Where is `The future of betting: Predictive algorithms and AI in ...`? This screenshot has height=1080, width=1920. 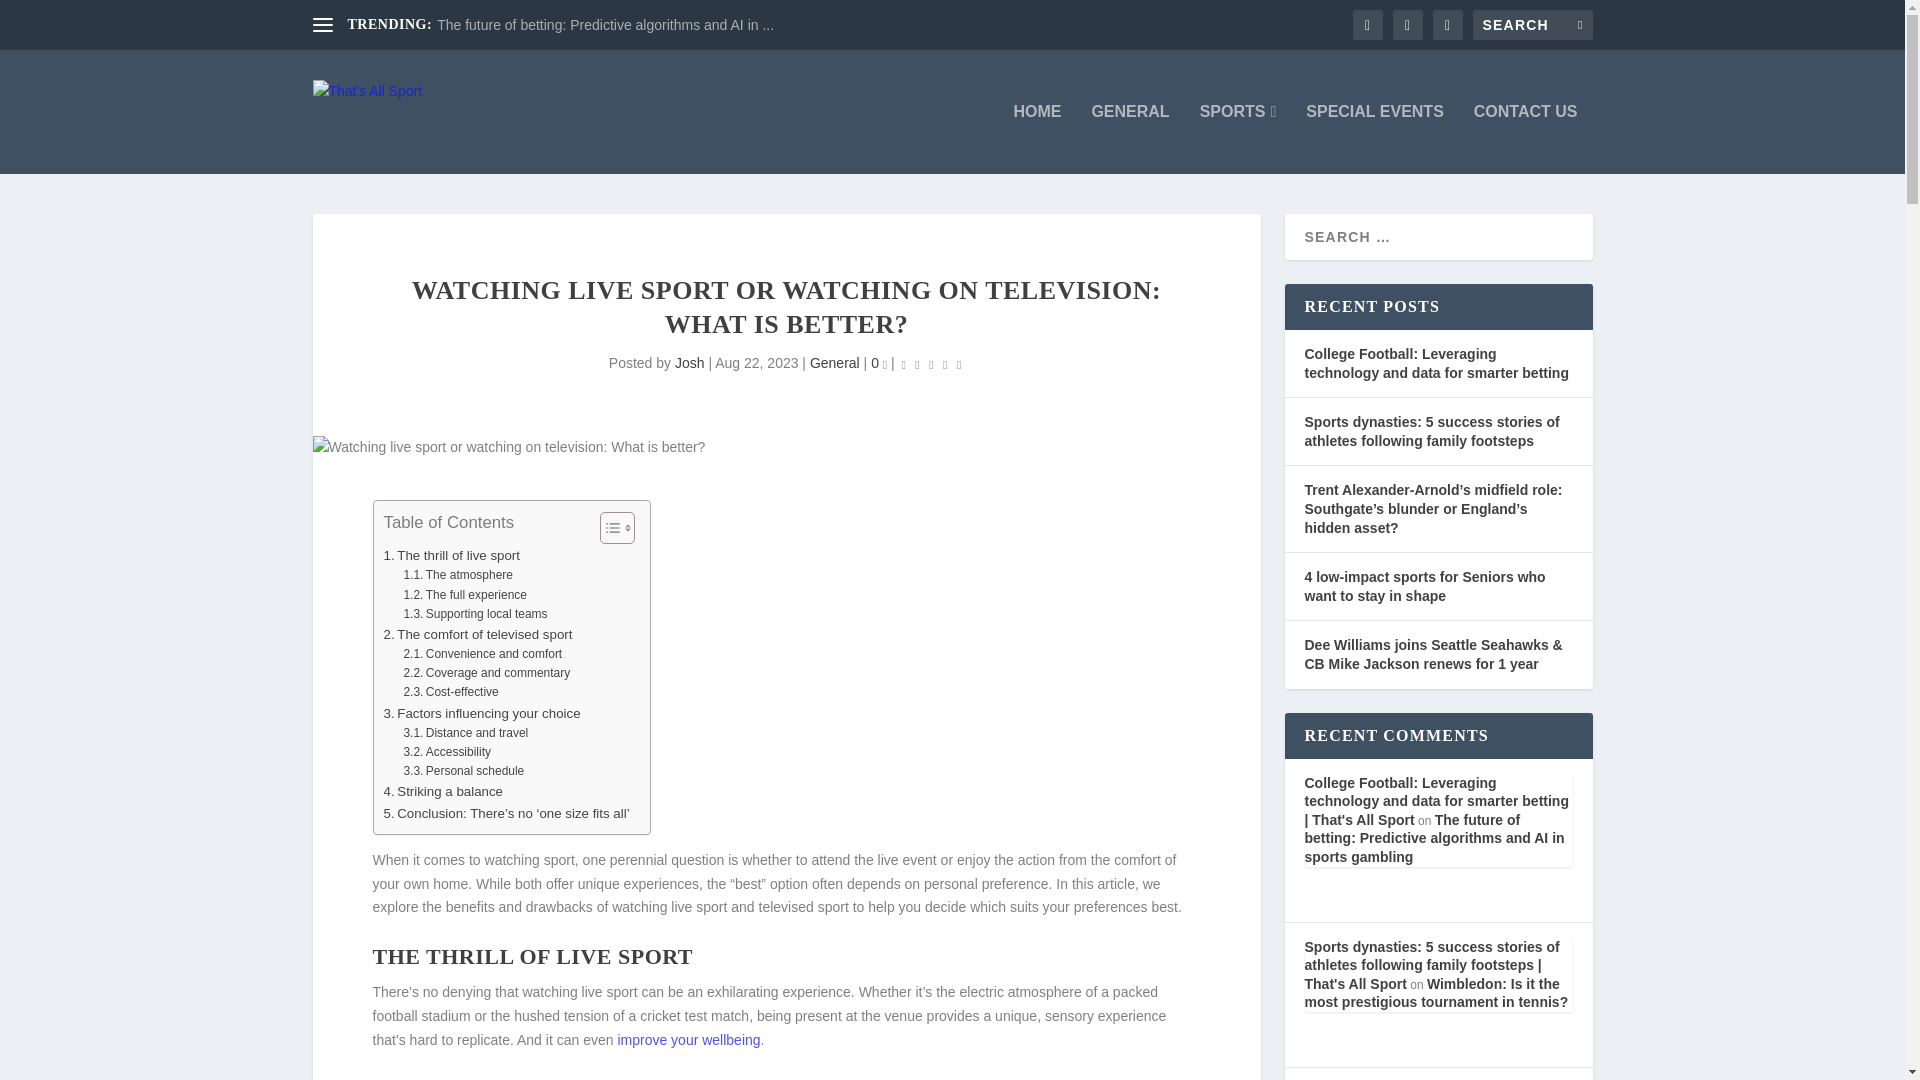
The future of betting: Predictive algorithms and AI in ... is located at coordinates (605, 25).